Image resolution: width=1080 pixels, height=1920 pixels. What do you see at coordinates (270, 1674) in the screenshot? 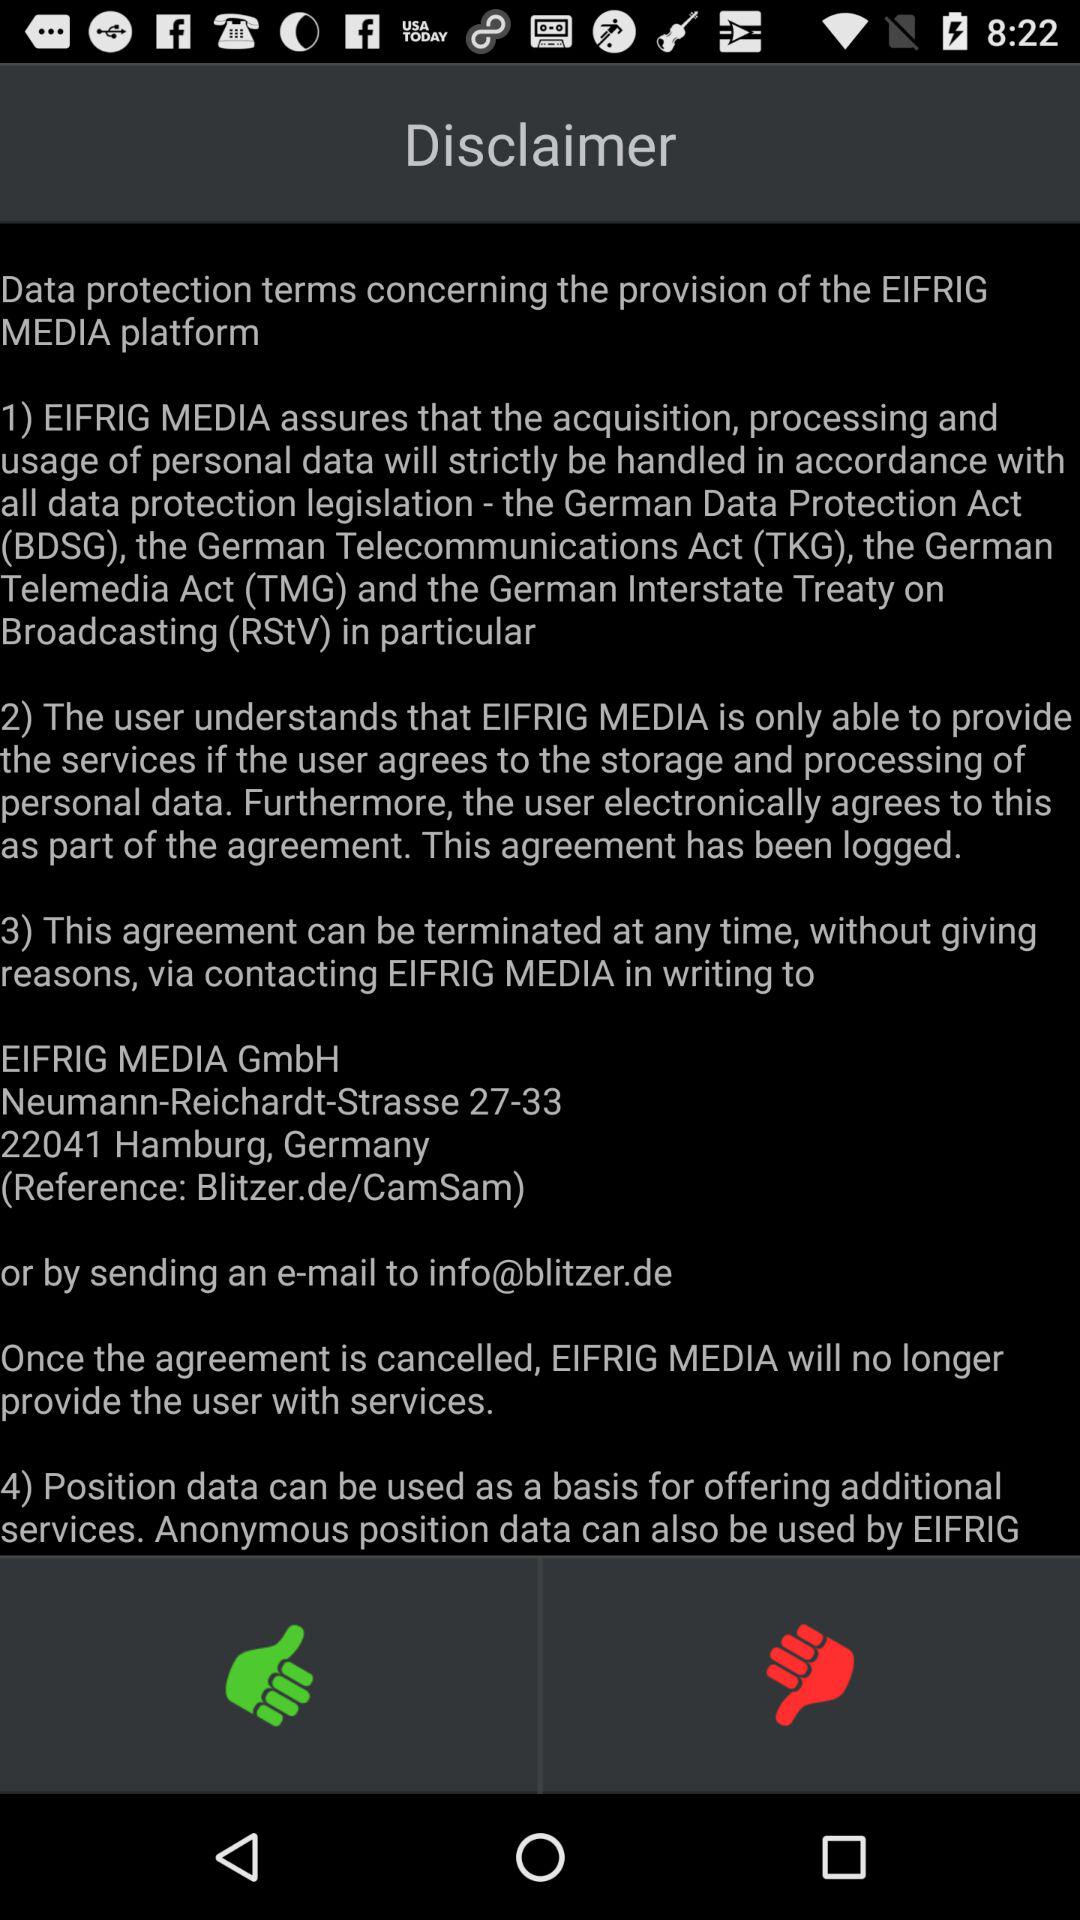
I see `click the icon at the bottom left corner` at bounding box center [270, 1674].